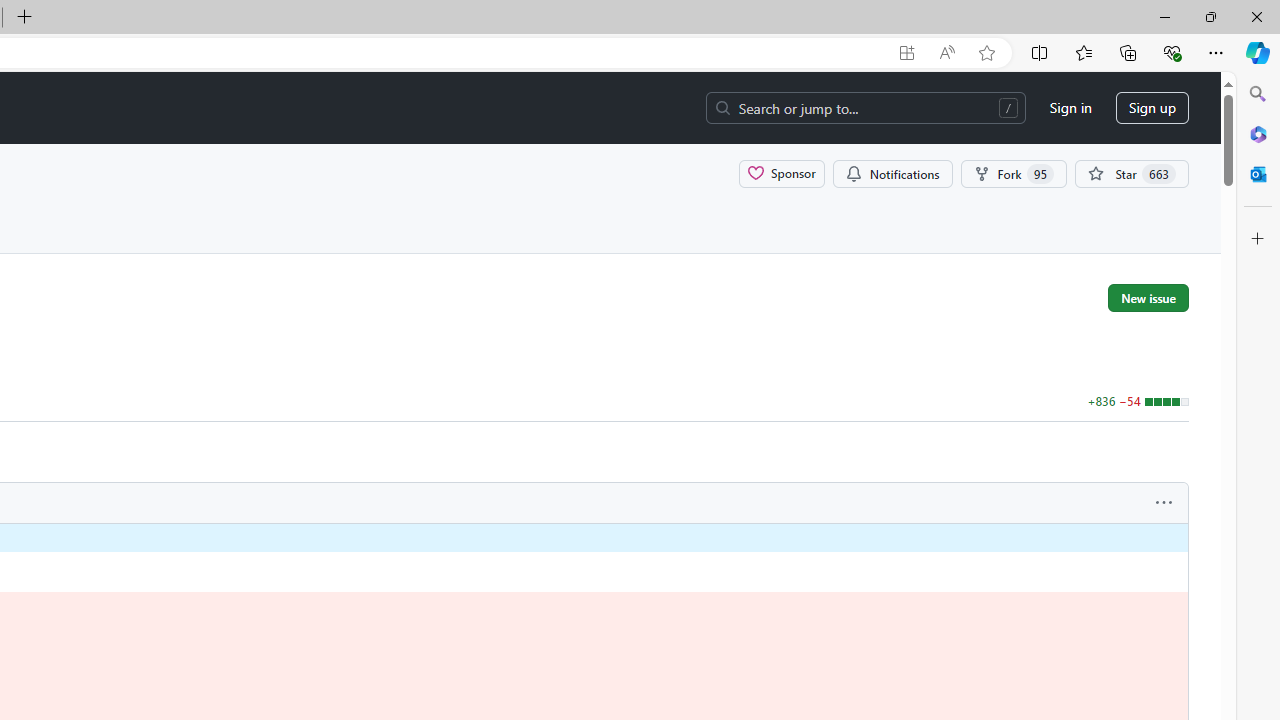 Image resolution: width=1280 pixels, height=720 pixels. Describe the element at coordinates (892, 173) in the screenshot. I see `You must be signed in to change notification settings` at that location.